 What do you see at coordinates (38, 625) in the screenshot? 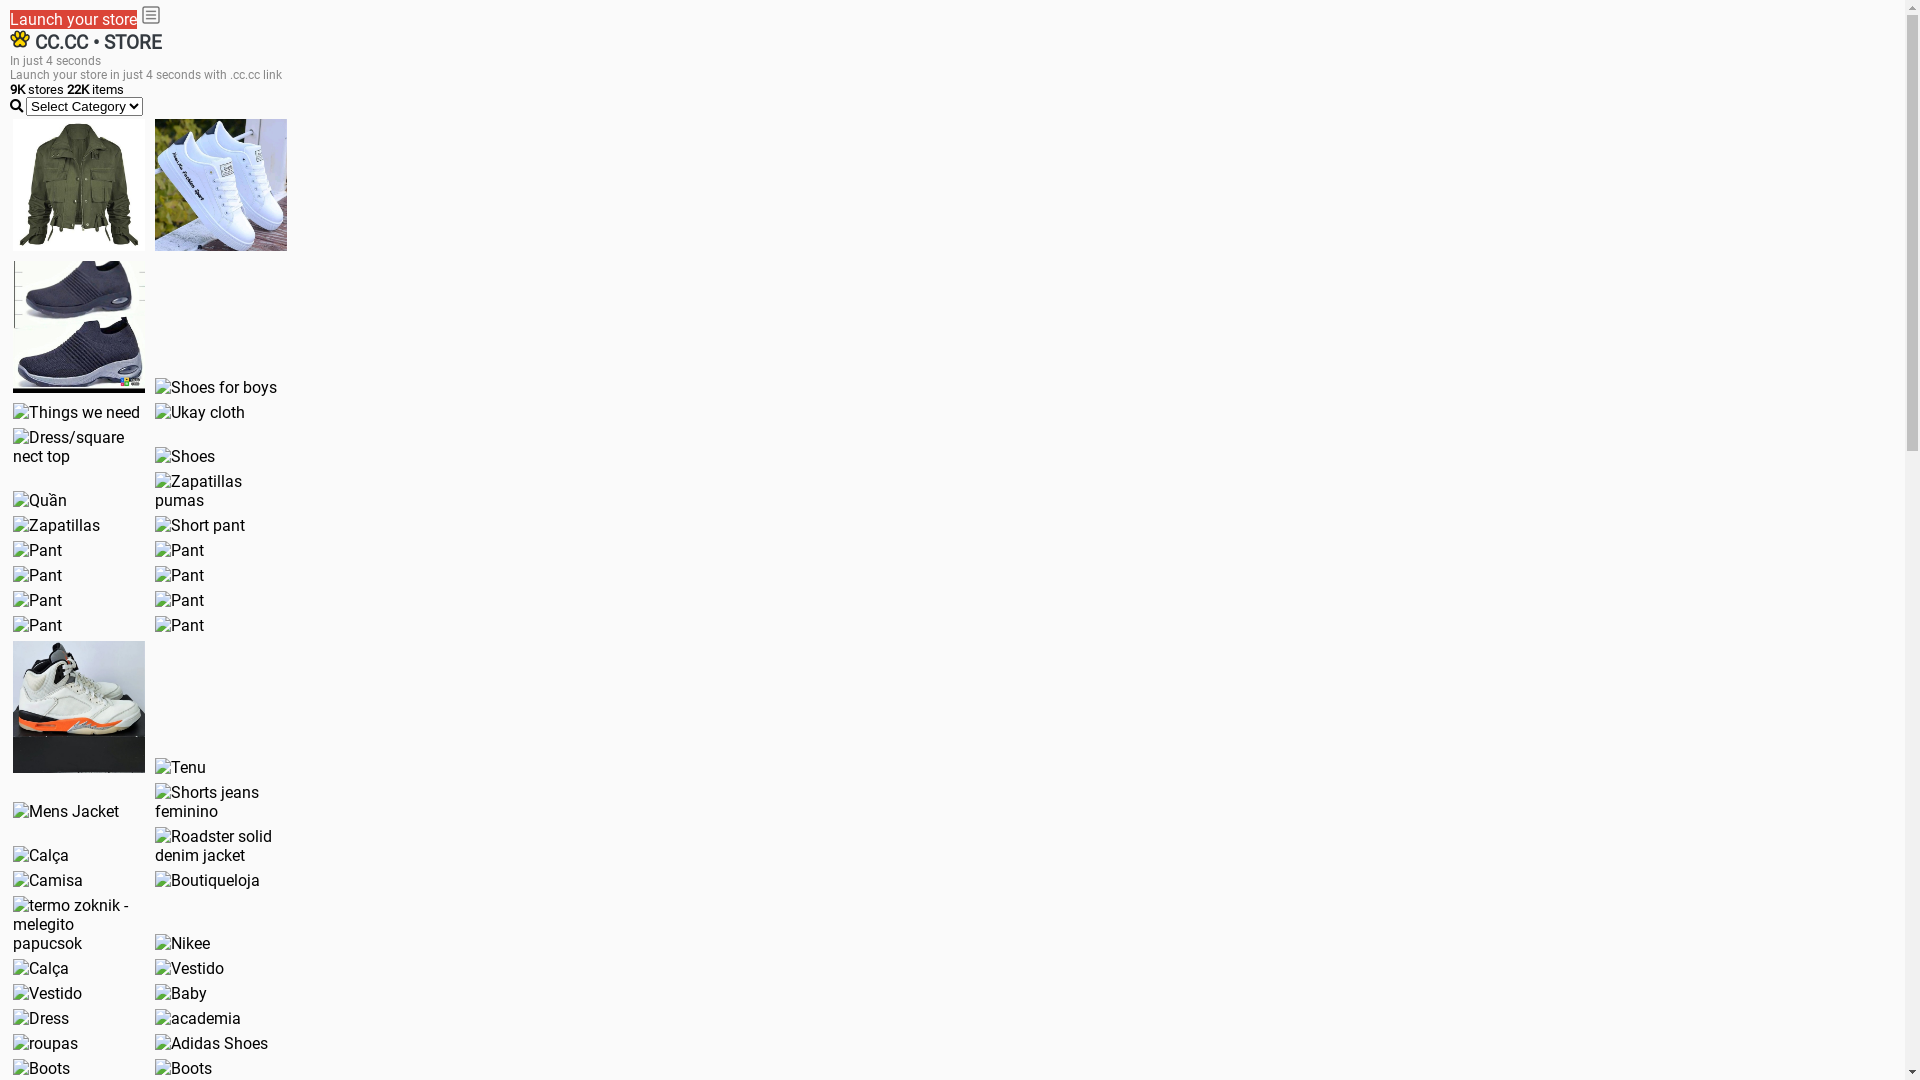
I see `Pant` at bounding box center [38, 625].